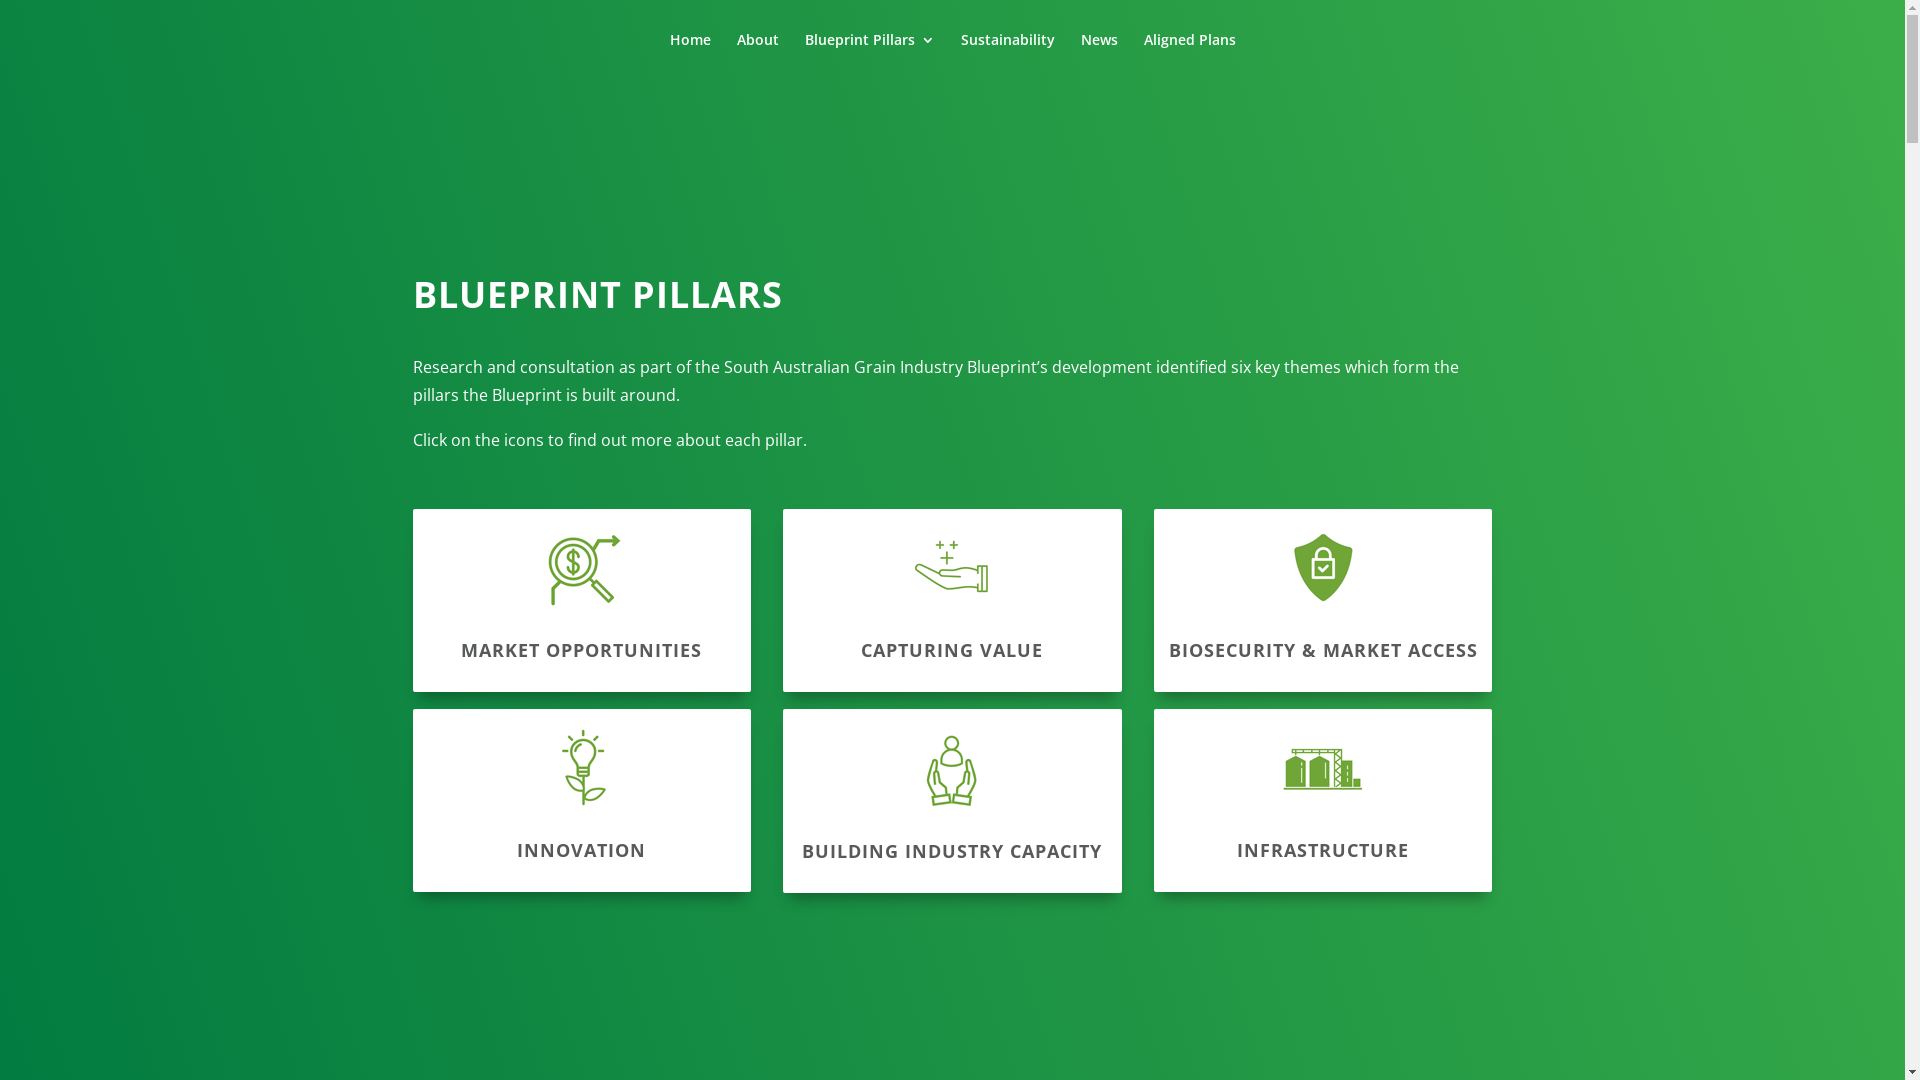  I want to click on CAPTURING VALUE, so click(952, 650).